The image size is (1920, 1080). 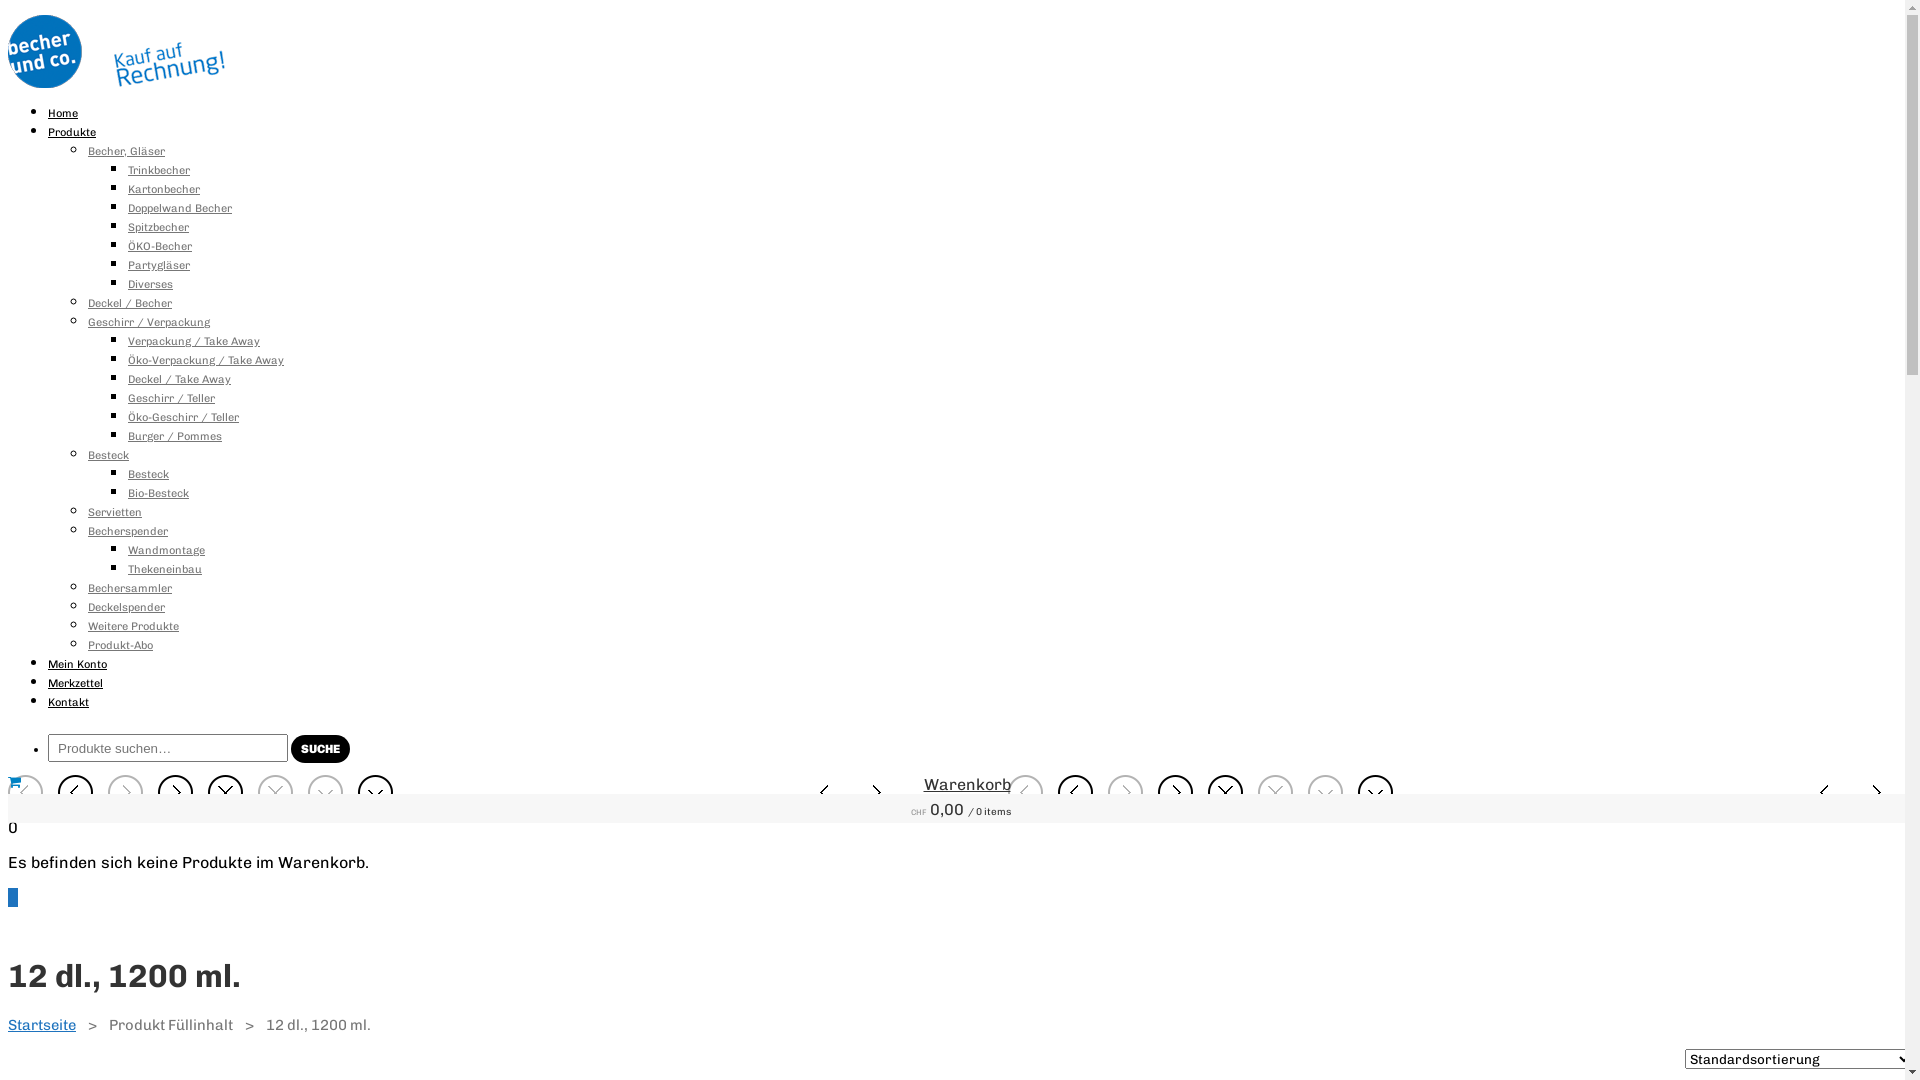 I want to click on Wandmontage, so click(x=166, y=550).